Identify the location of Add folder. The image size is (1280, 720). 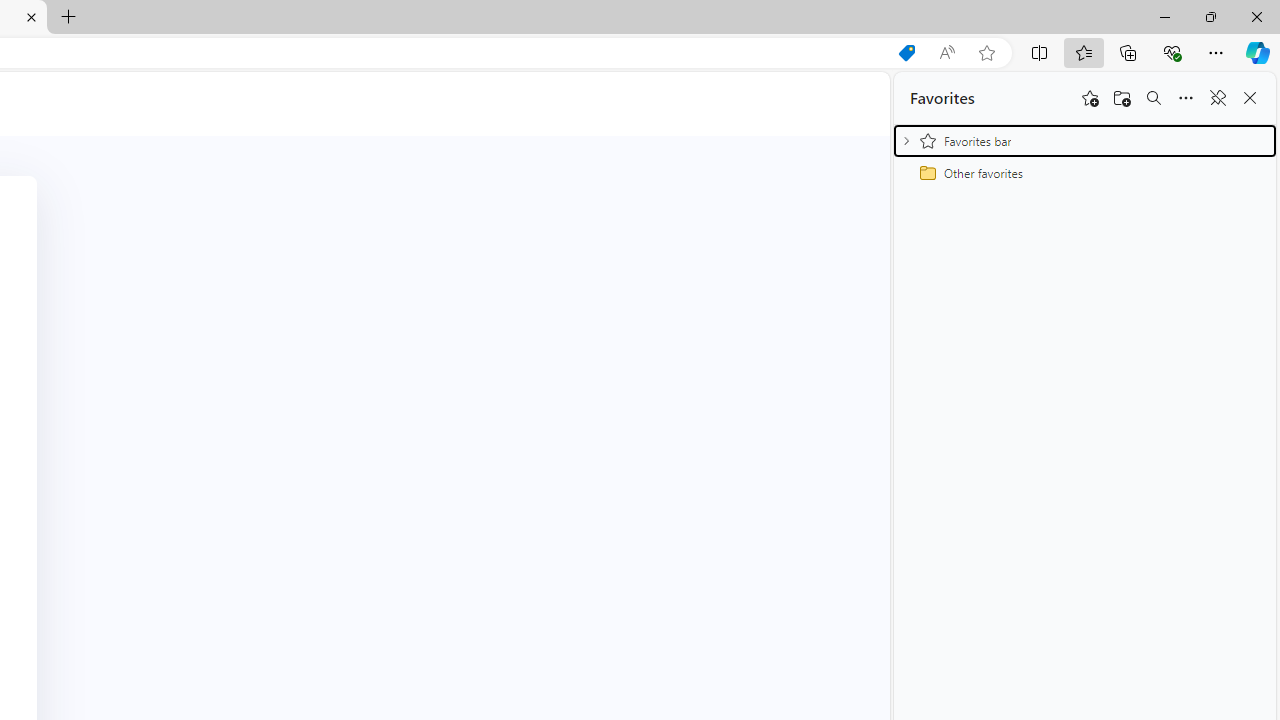
(1122, 98).